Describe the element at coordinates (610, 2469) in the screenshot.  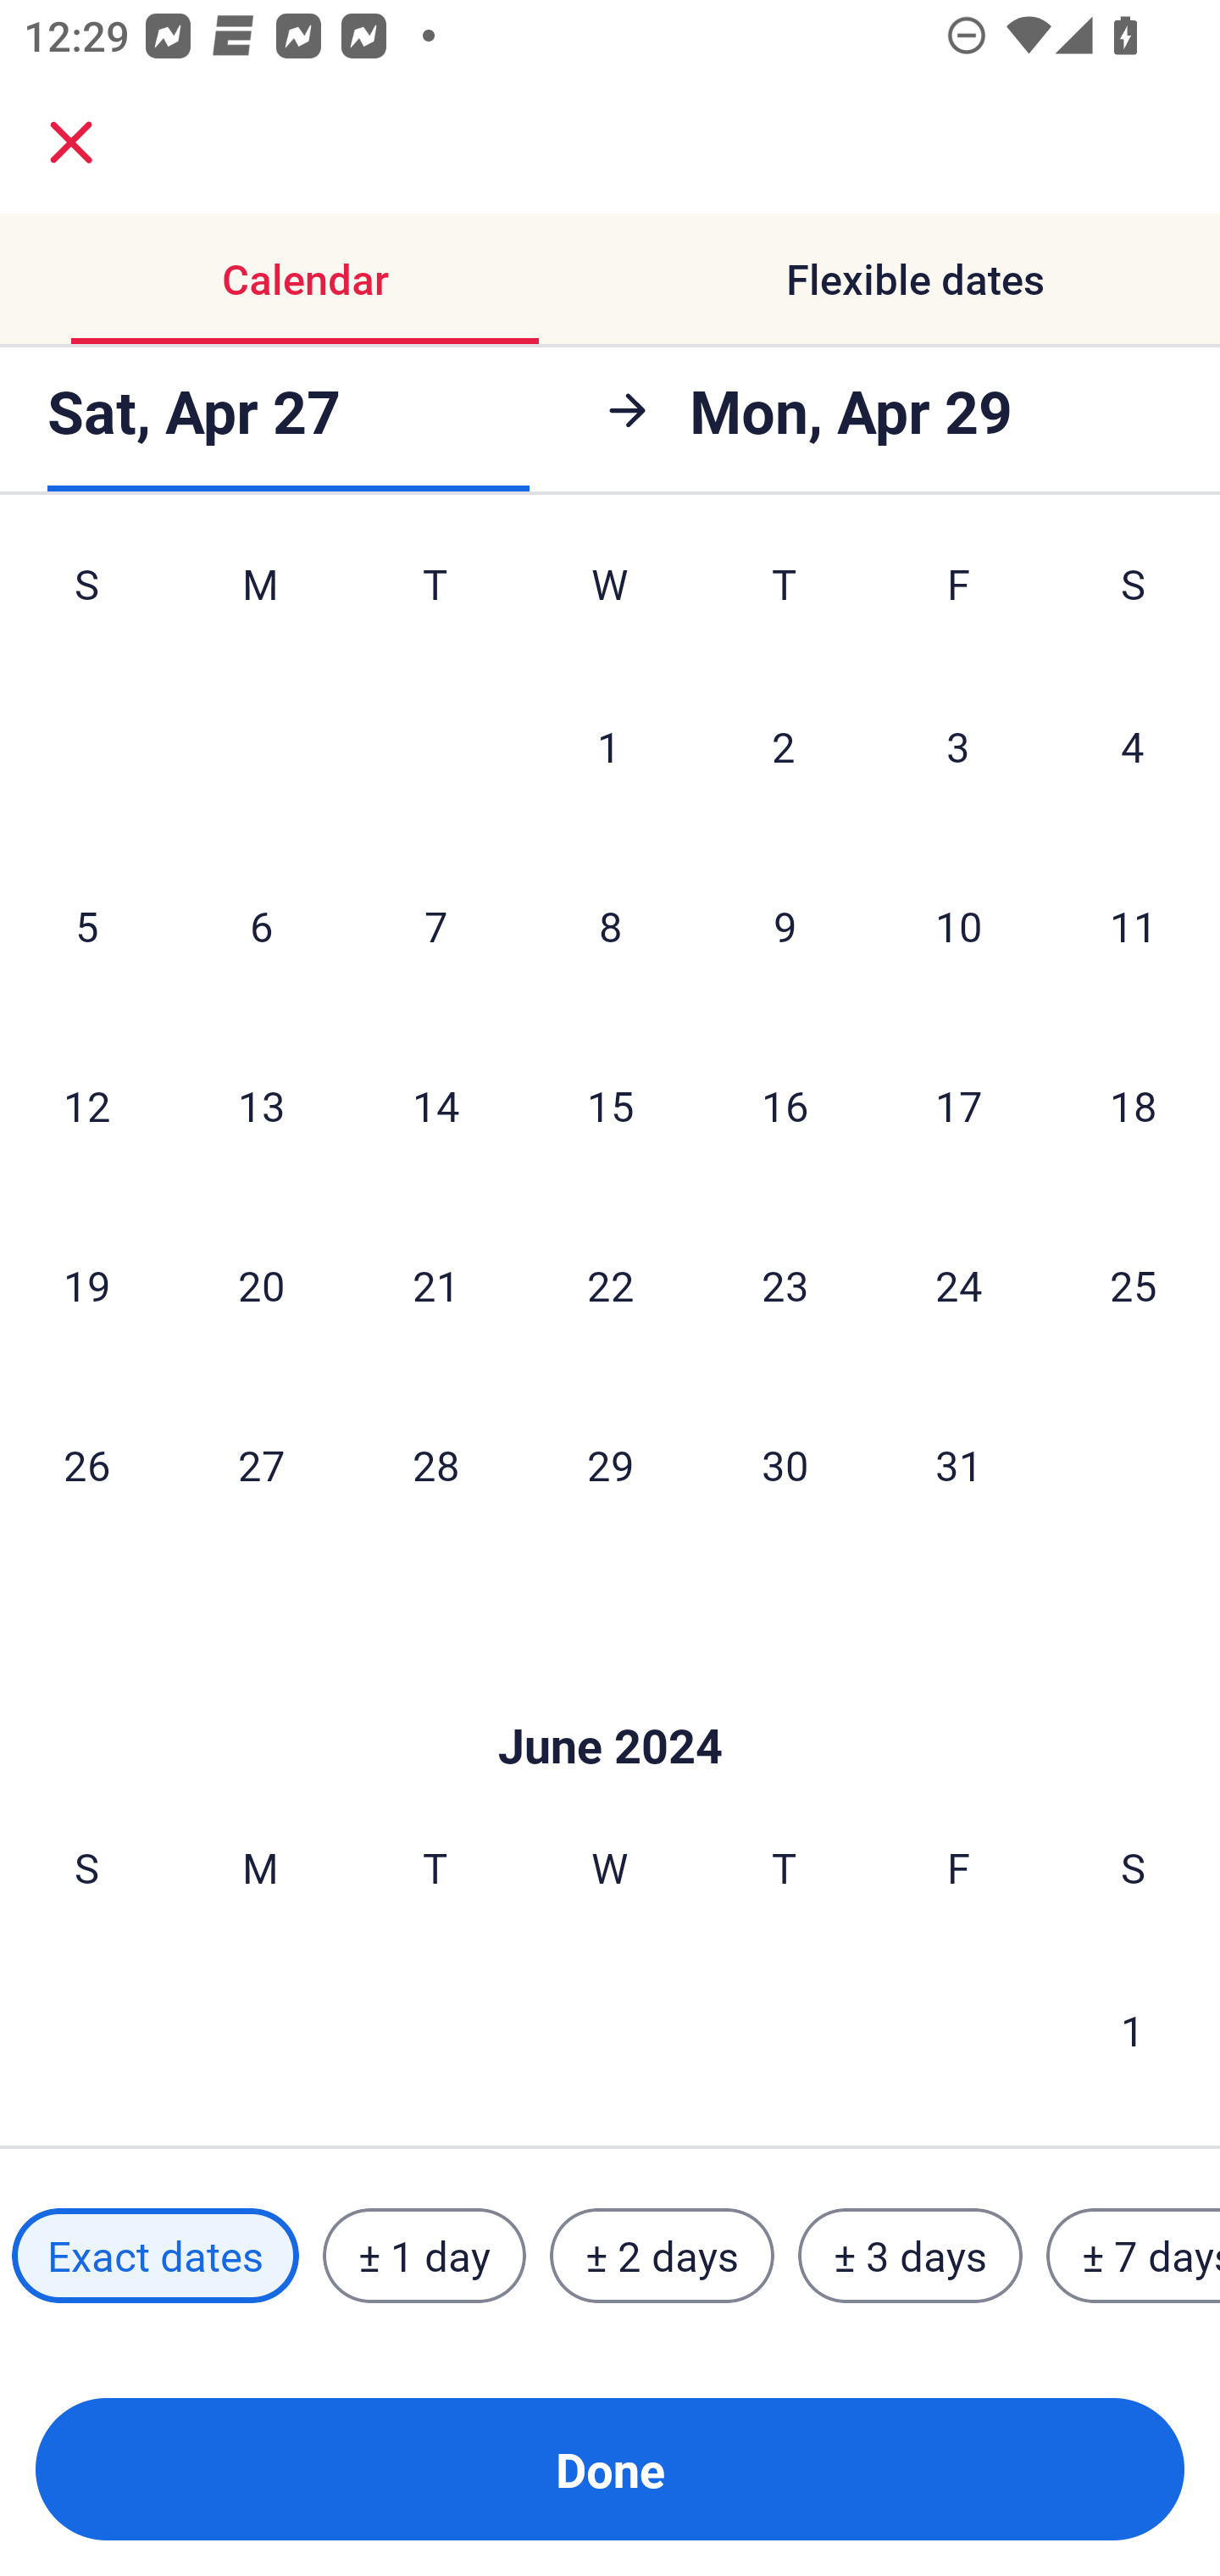
I see `Done` at that location.